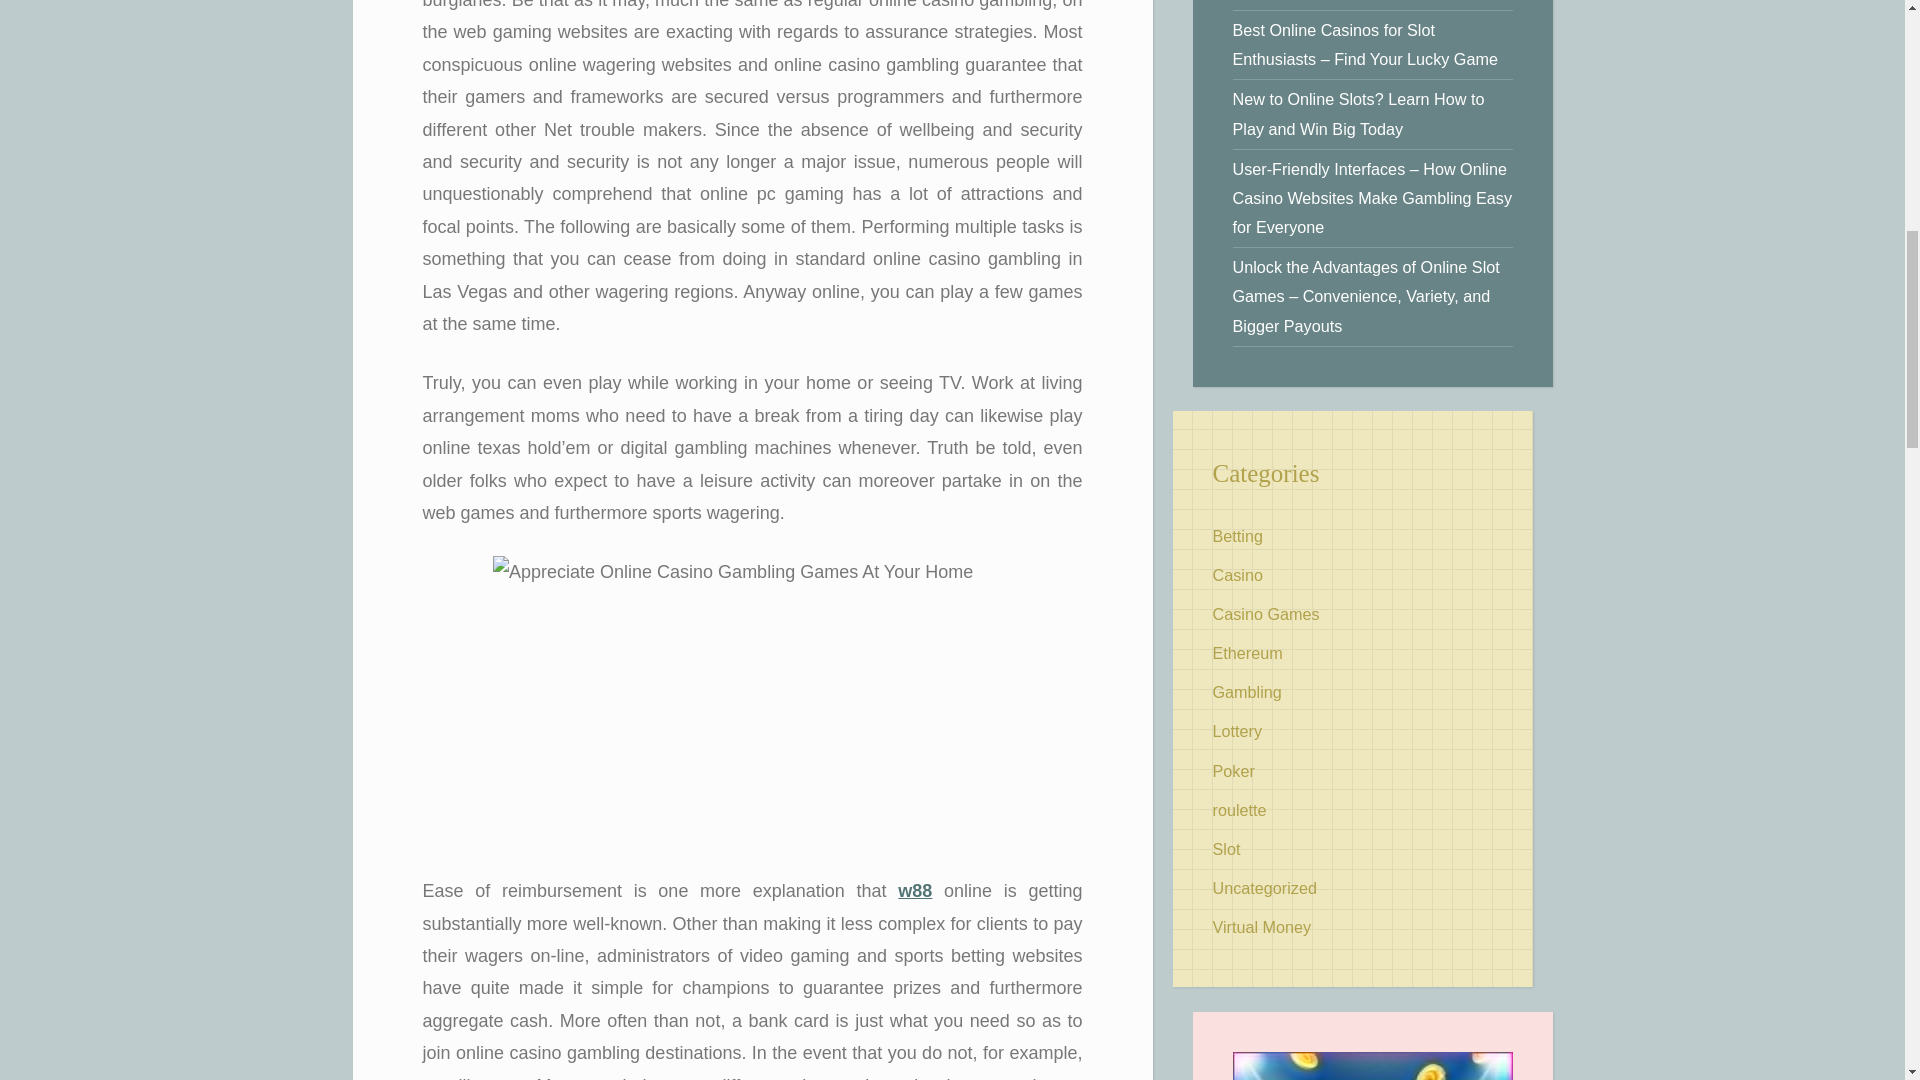 The height and width of the screenshot is (1080, 1920). What do you see at coordinates (1236, 536) in the screenshot?
I see `Betting` at bounding box center [1236, 536].